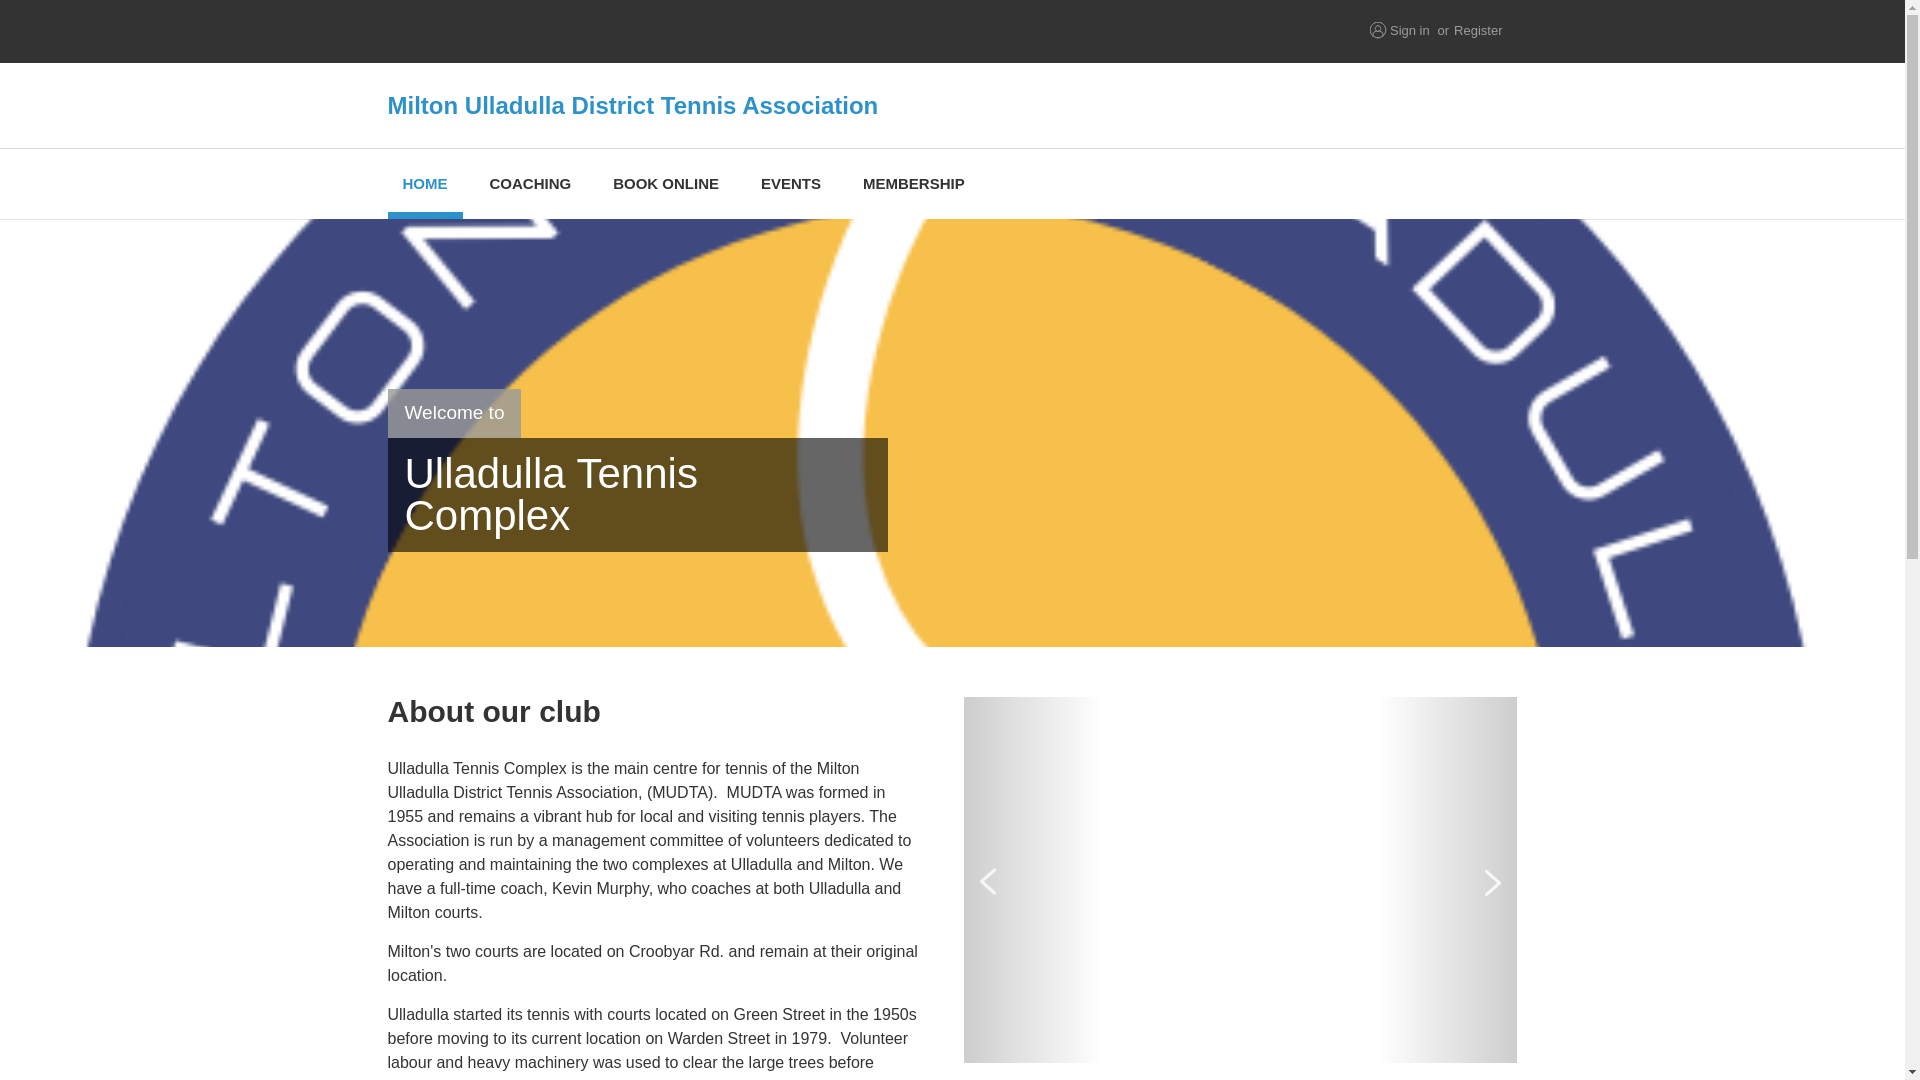  What do you see at coordinates (976, 1076) in the screenshot?
I see `Pause` at bounding box center [976, 1076].